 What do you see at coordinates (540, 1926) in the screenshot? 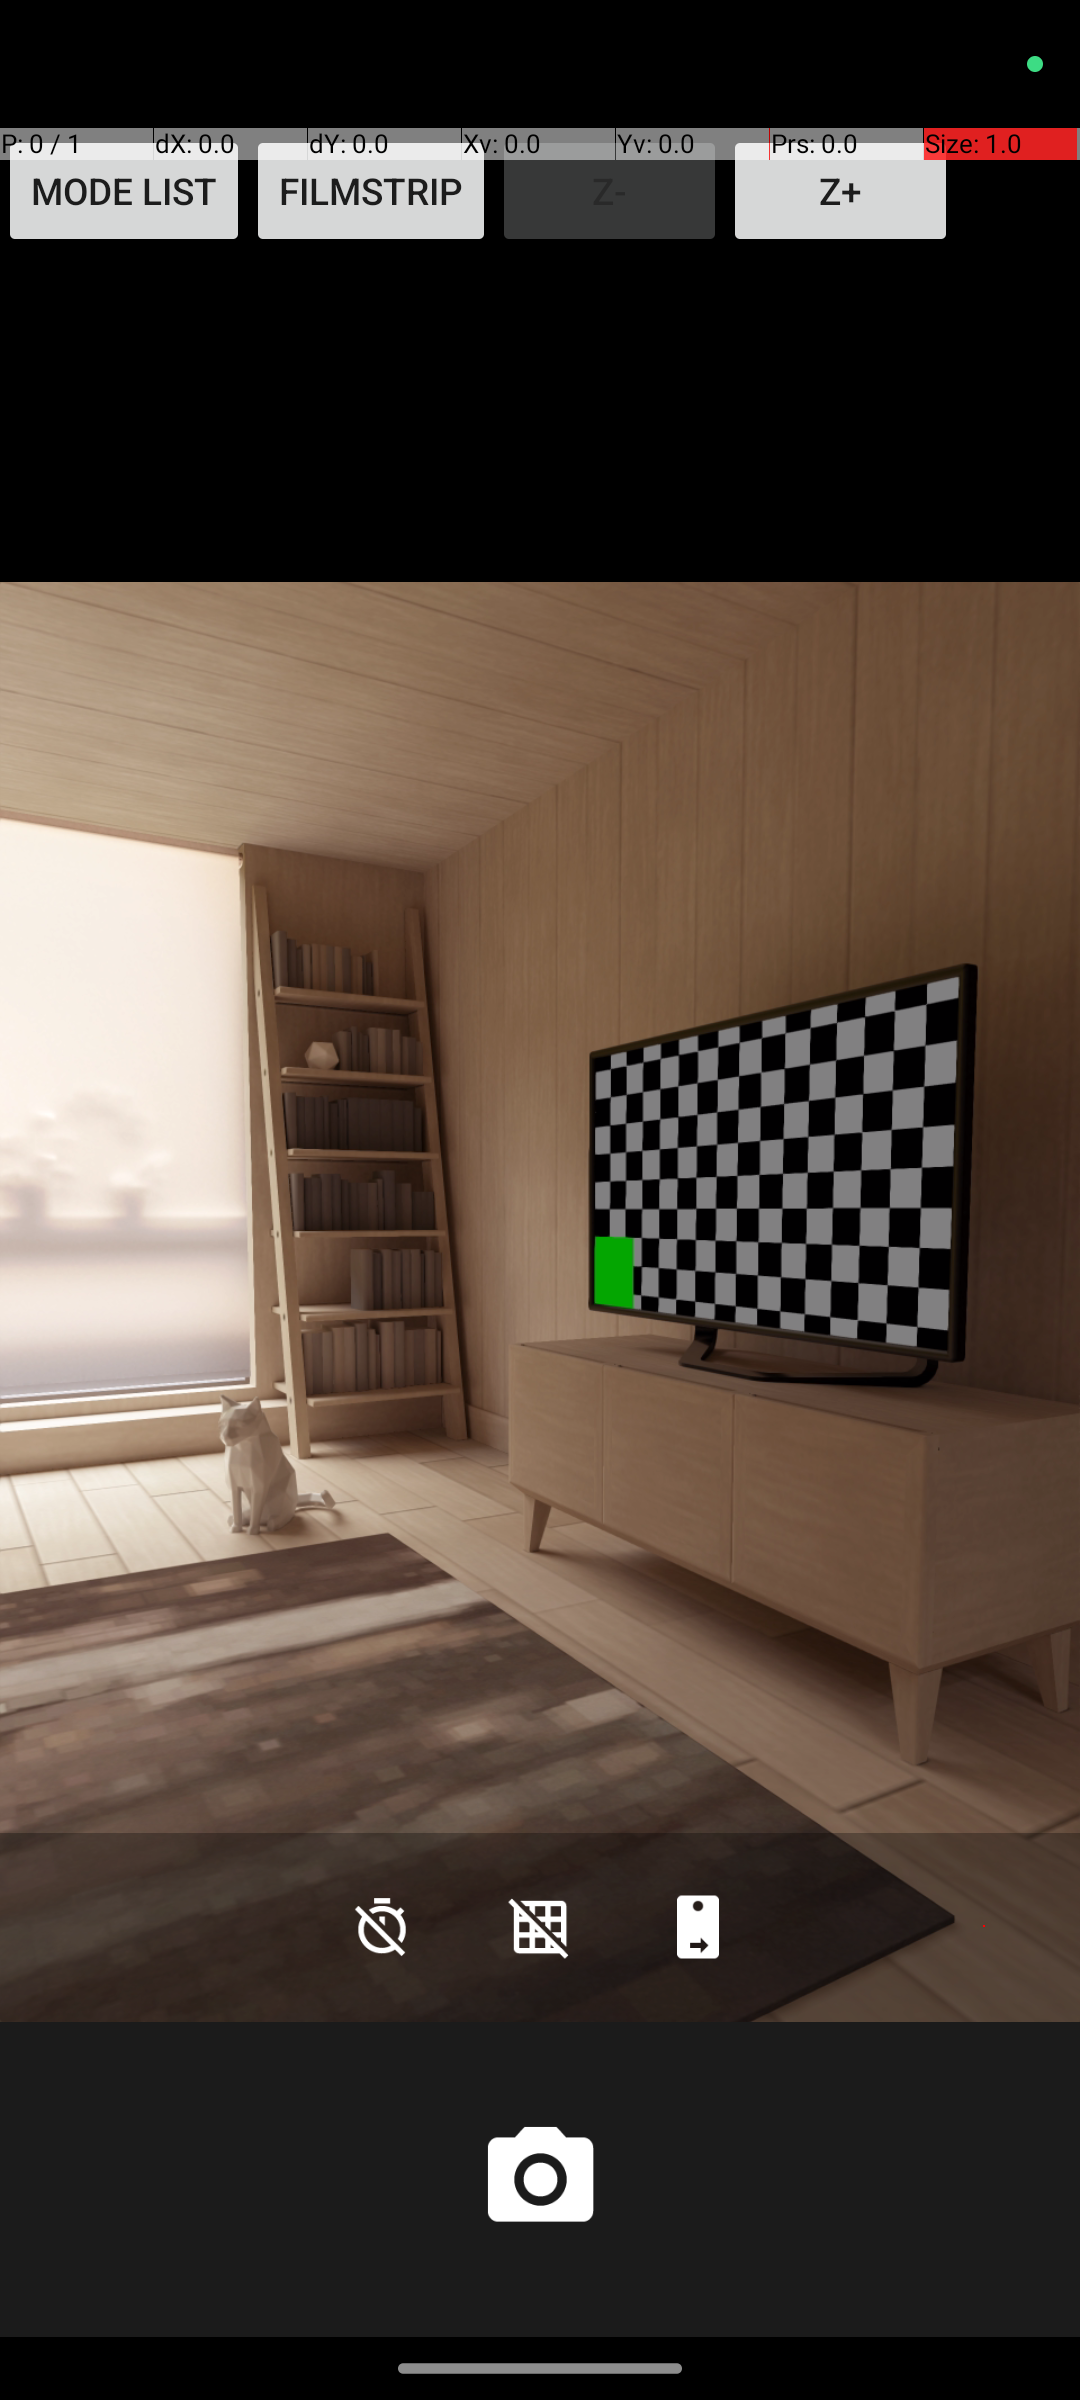
I see `Grid lines off` at bounding box center [540, 1926].